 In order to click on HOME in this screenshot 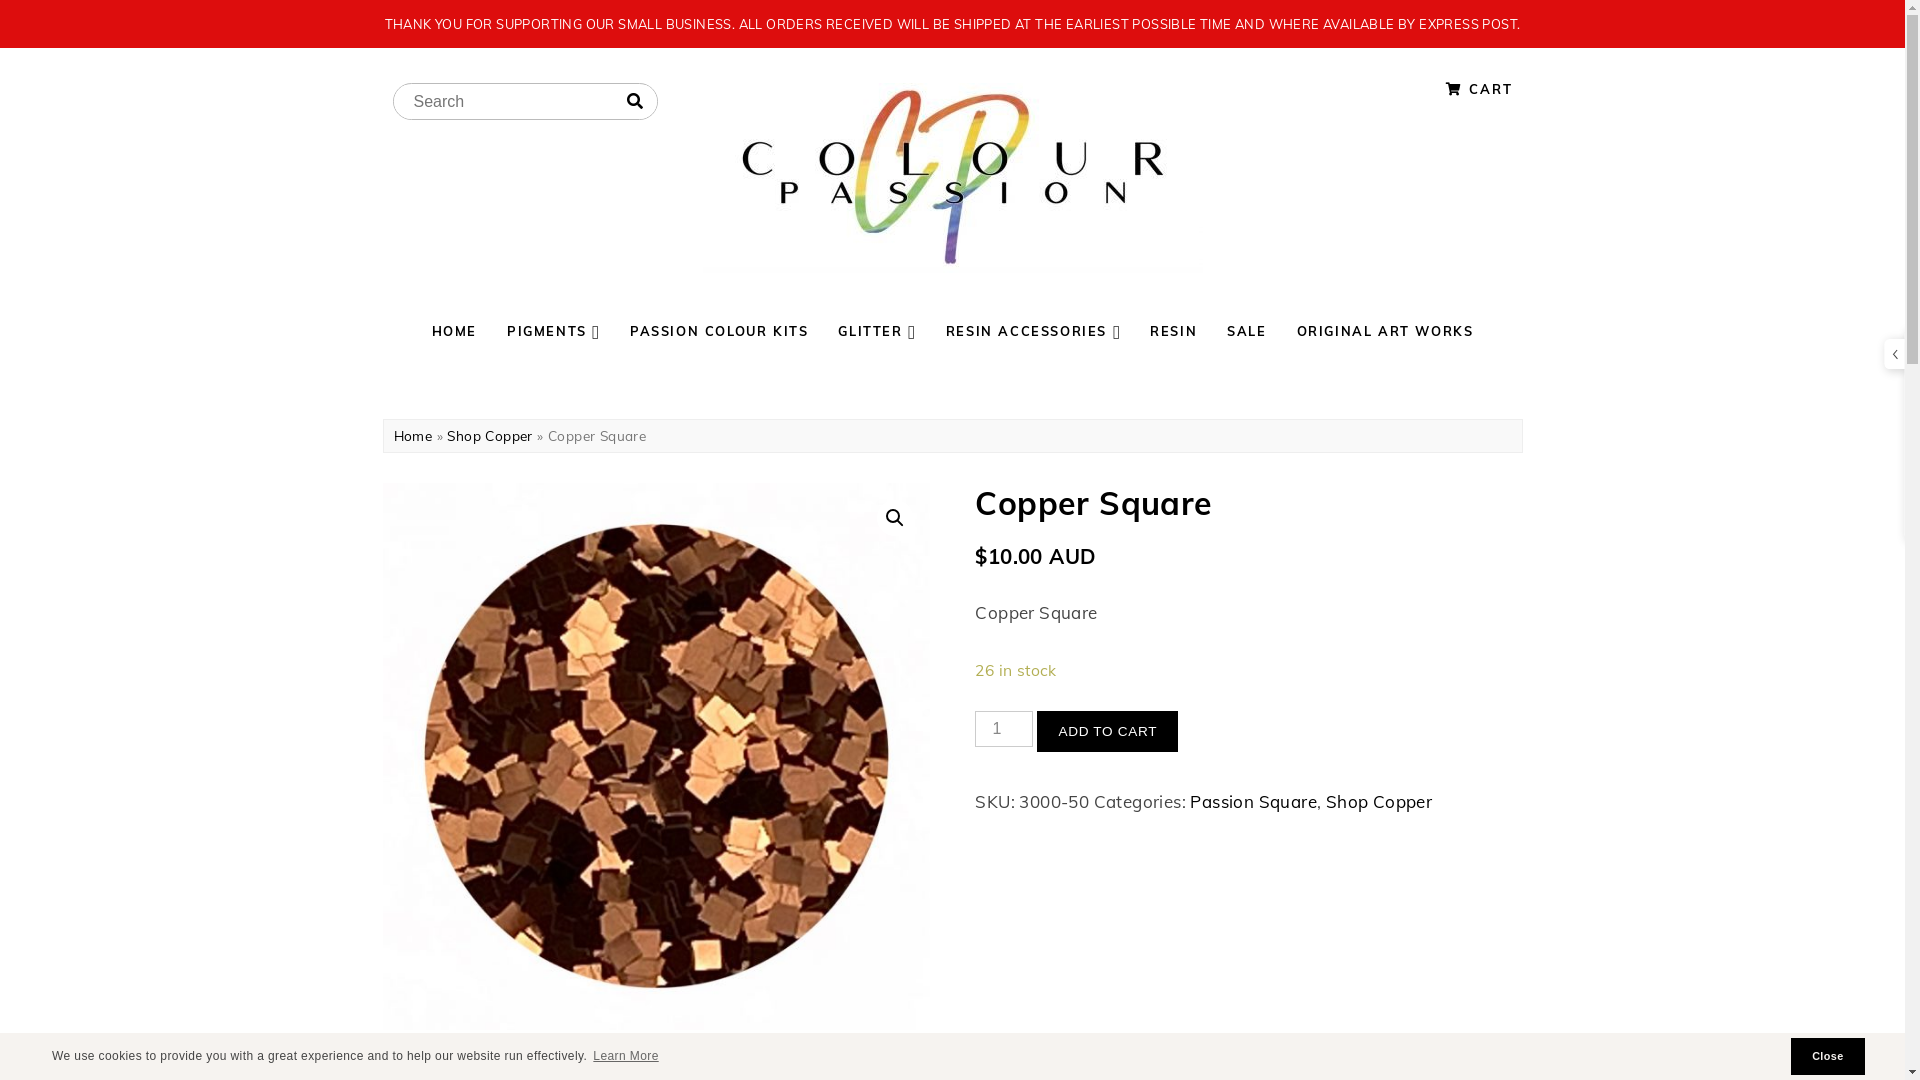, I will do `click(454, 331)`.